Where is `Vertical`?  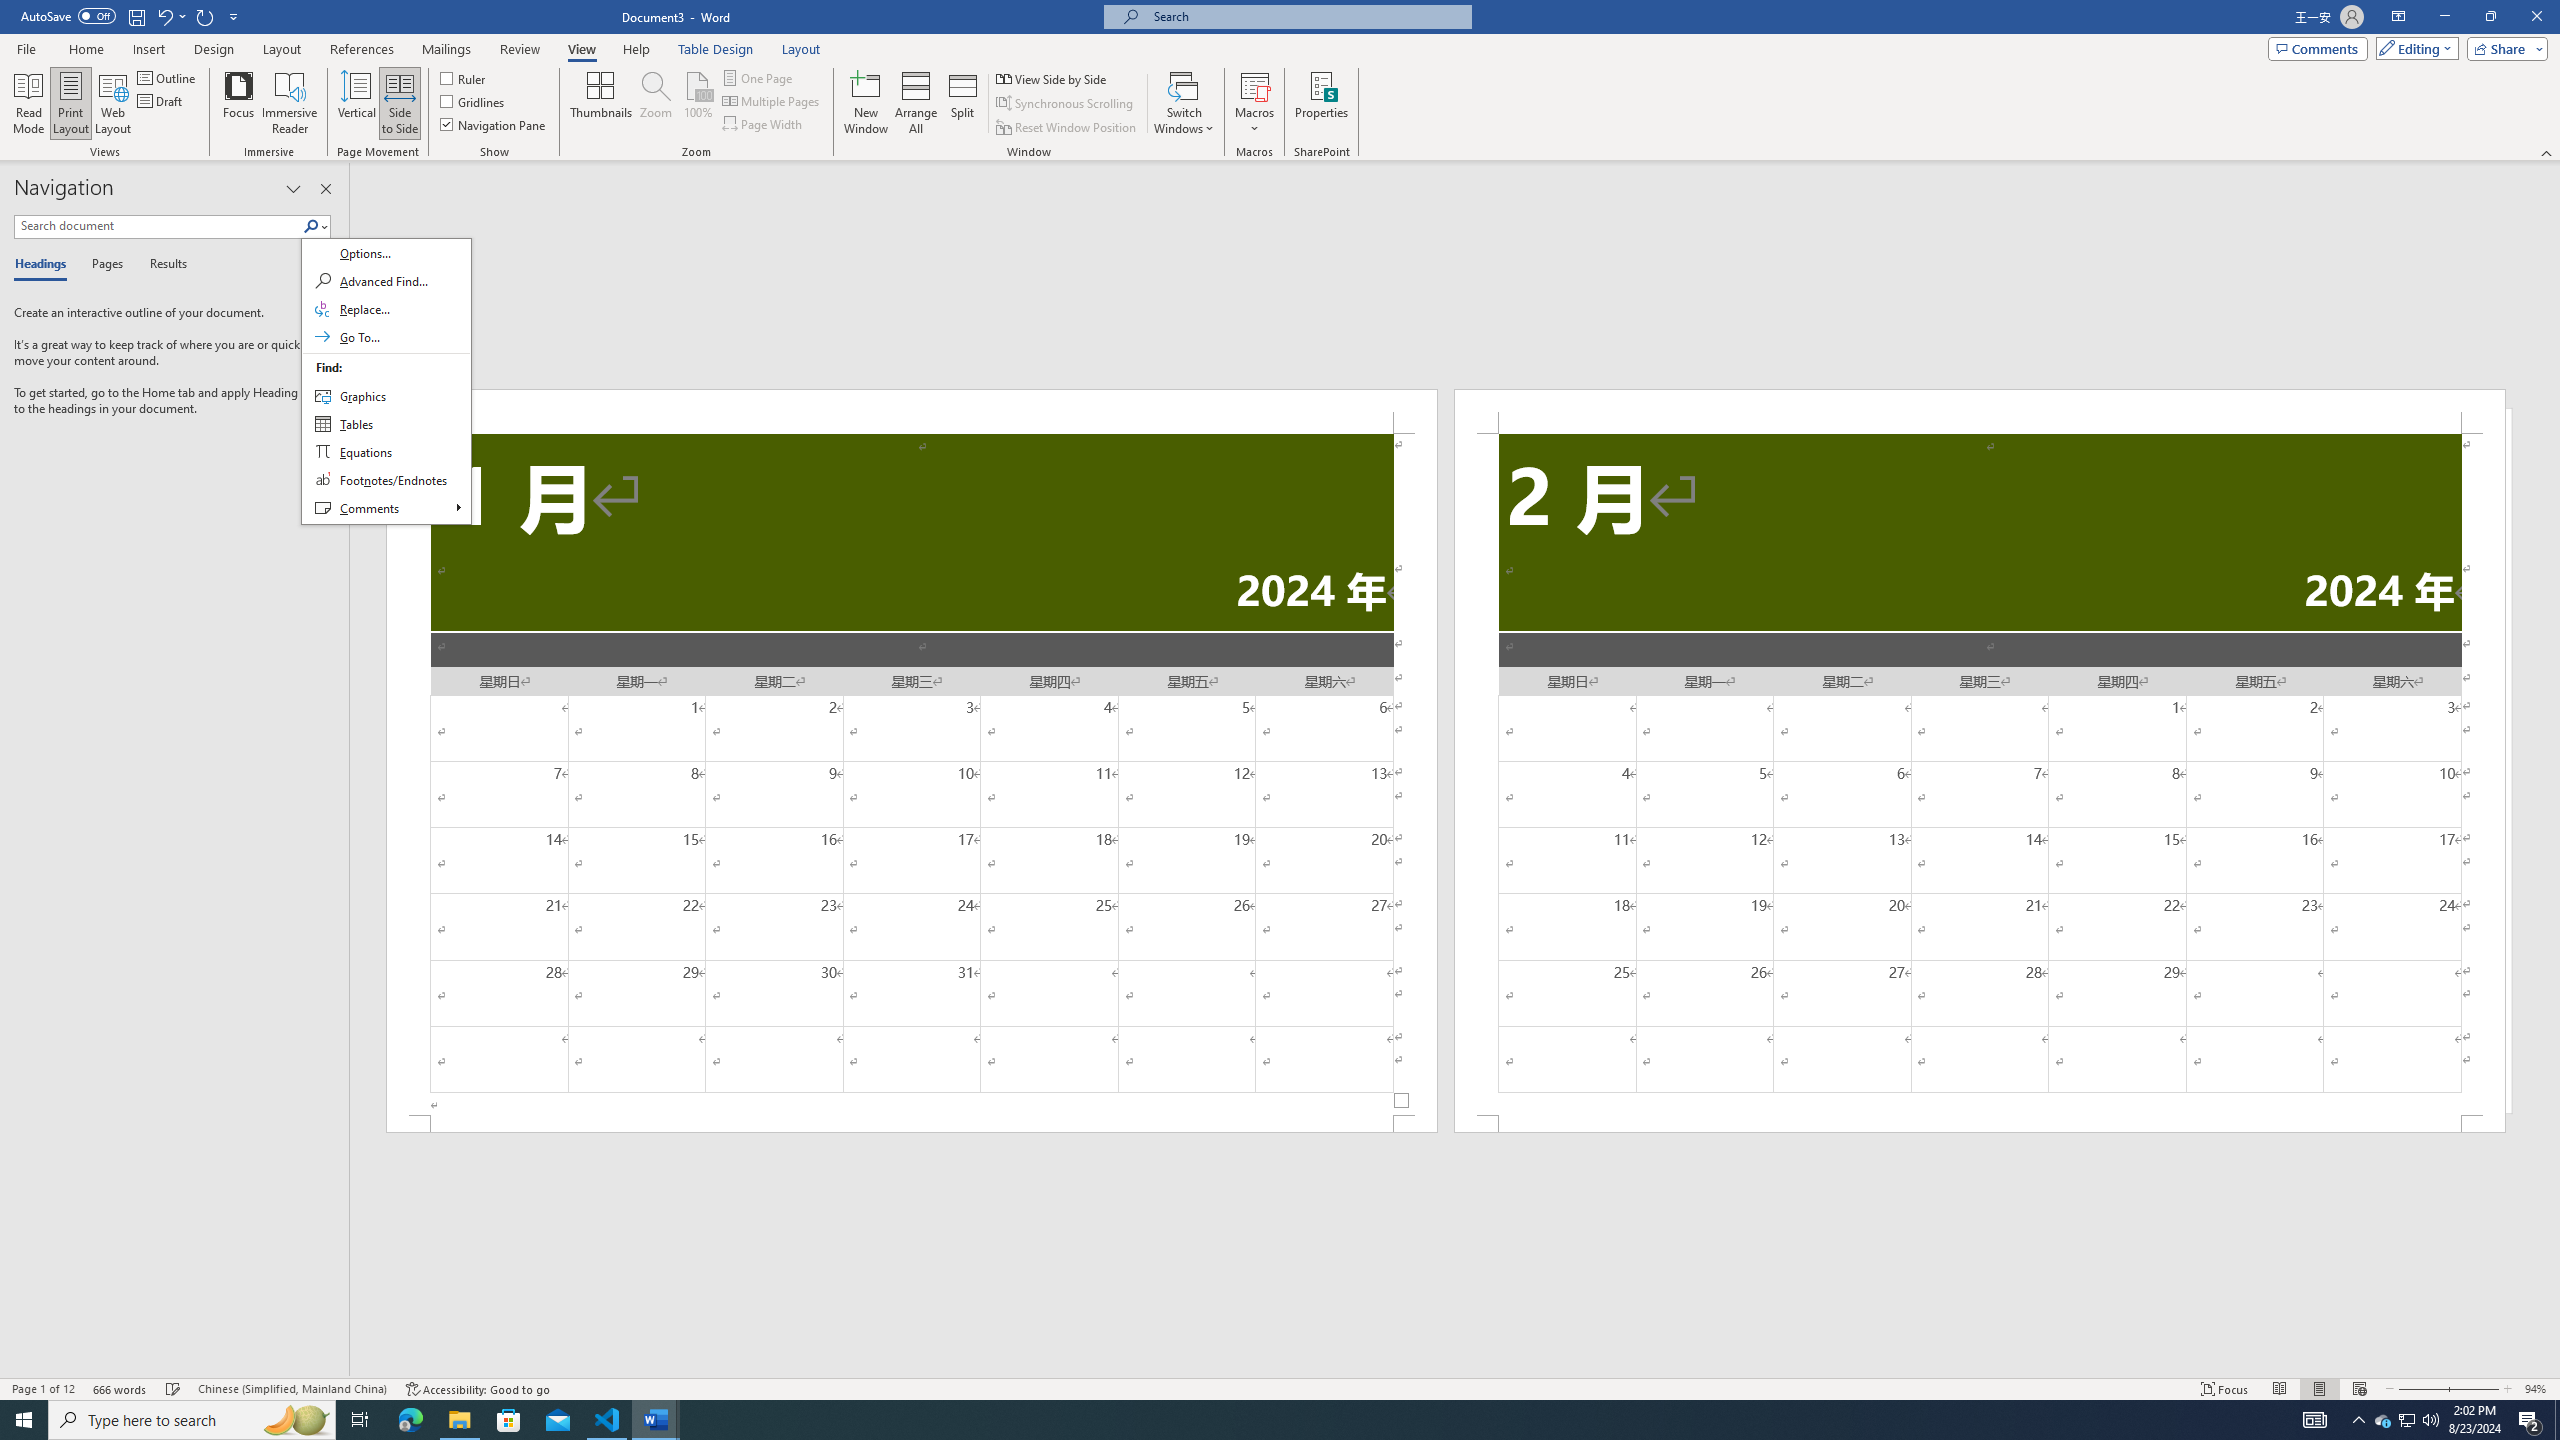 Vertical is located at coordinates (356, 103).